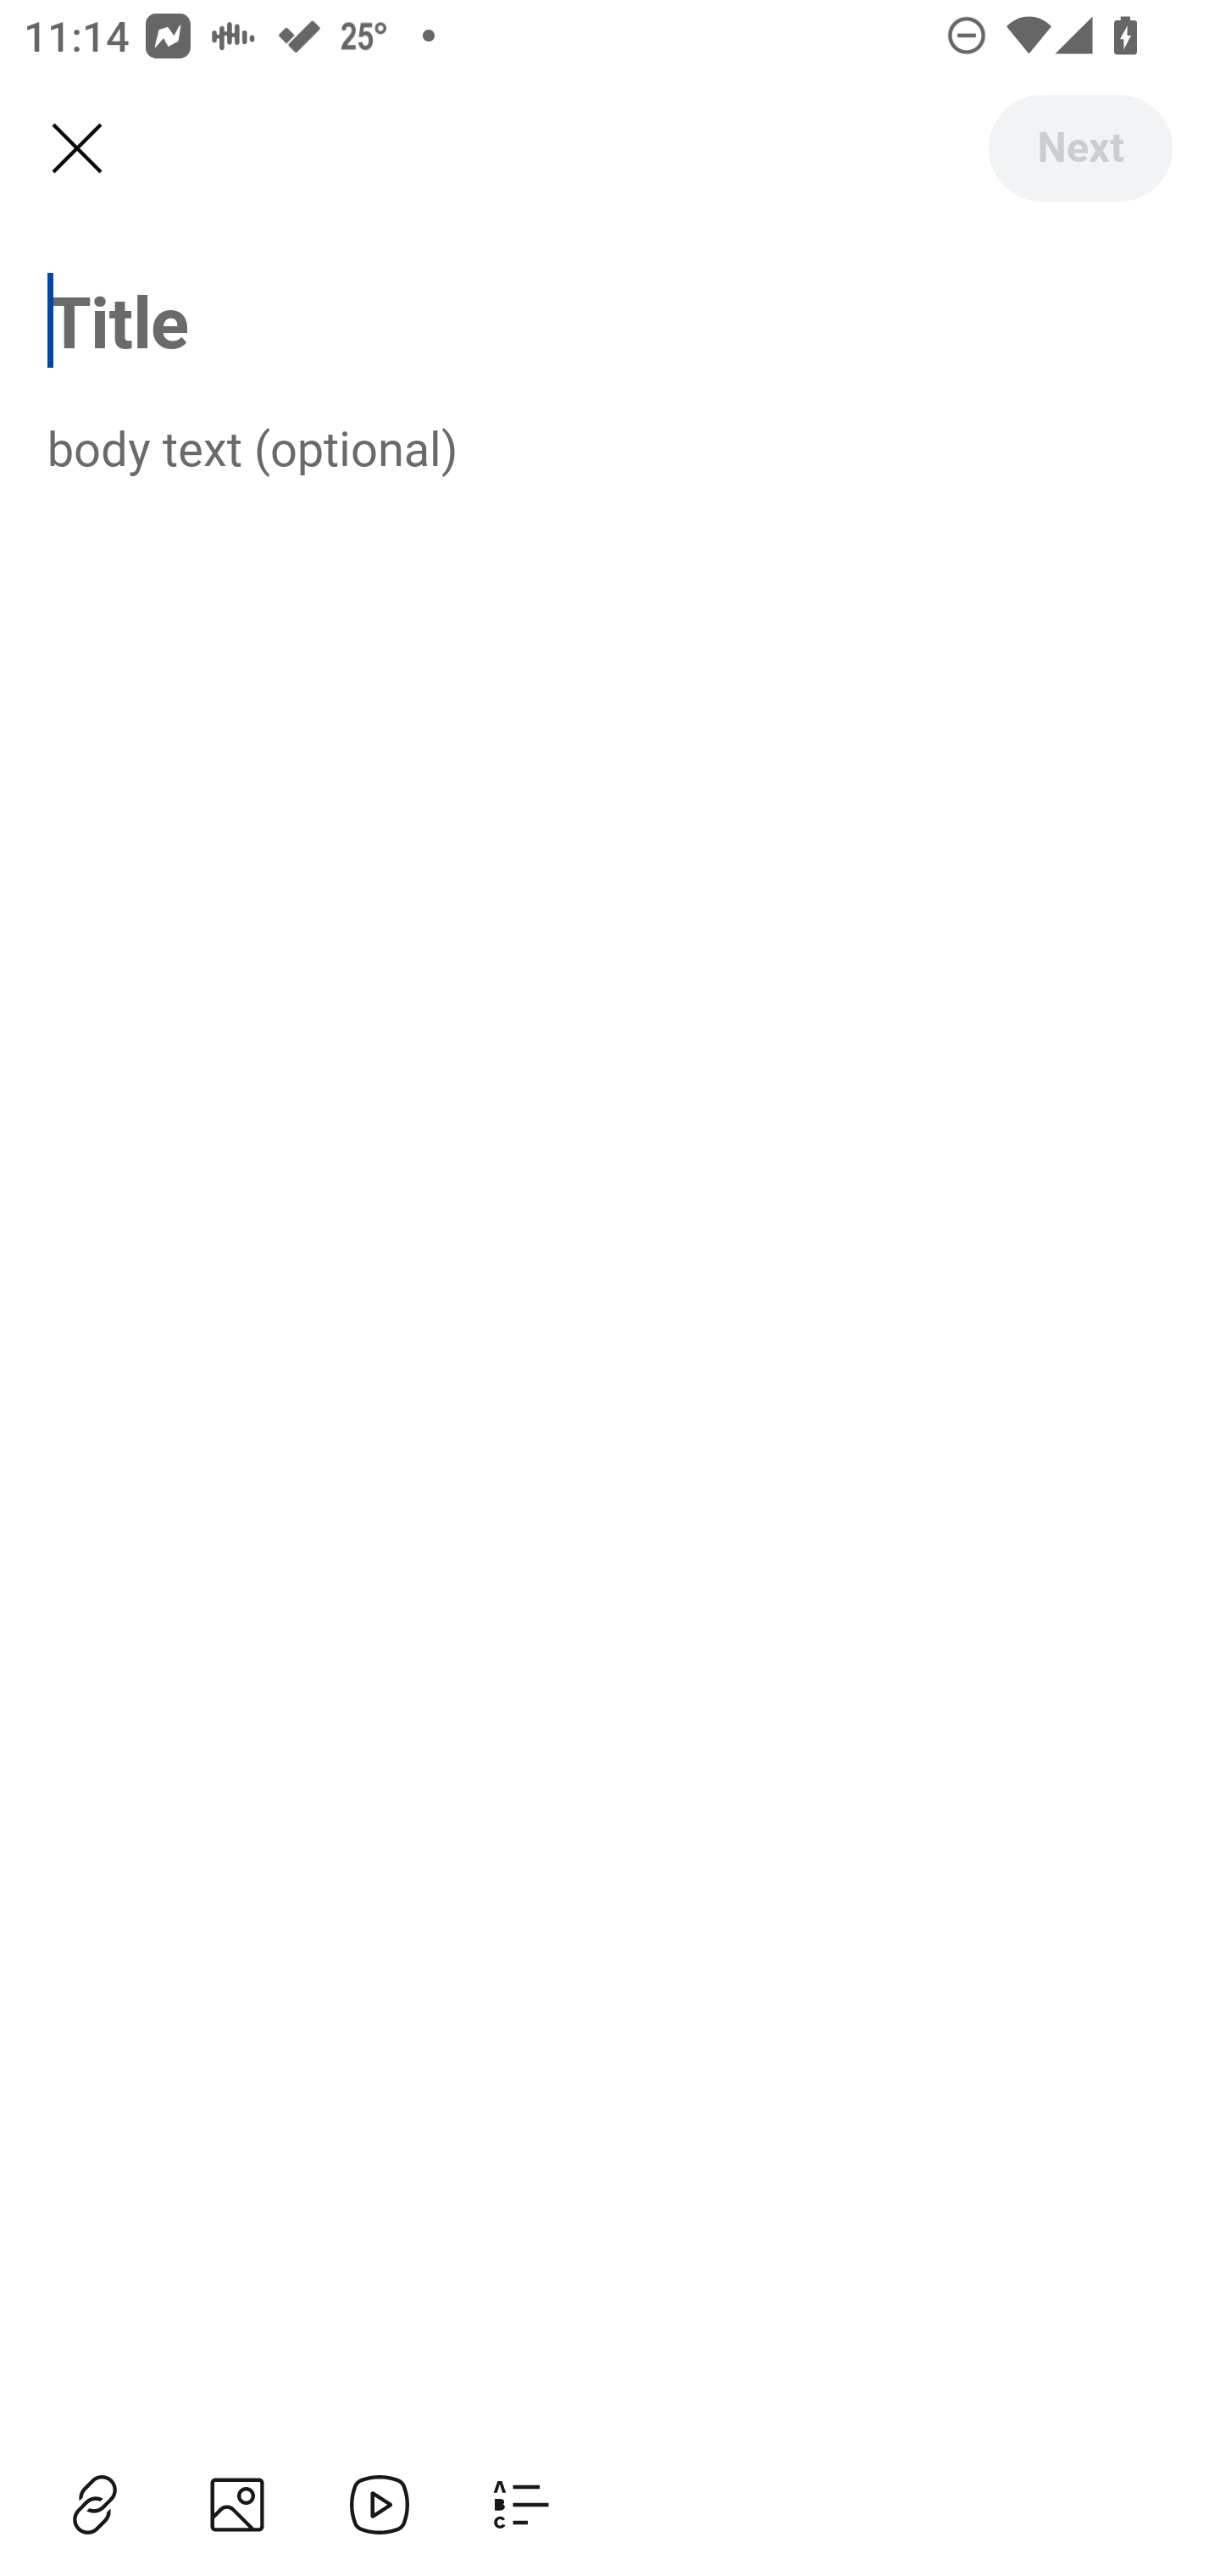  I want to click on Next, so click(1079, 147).